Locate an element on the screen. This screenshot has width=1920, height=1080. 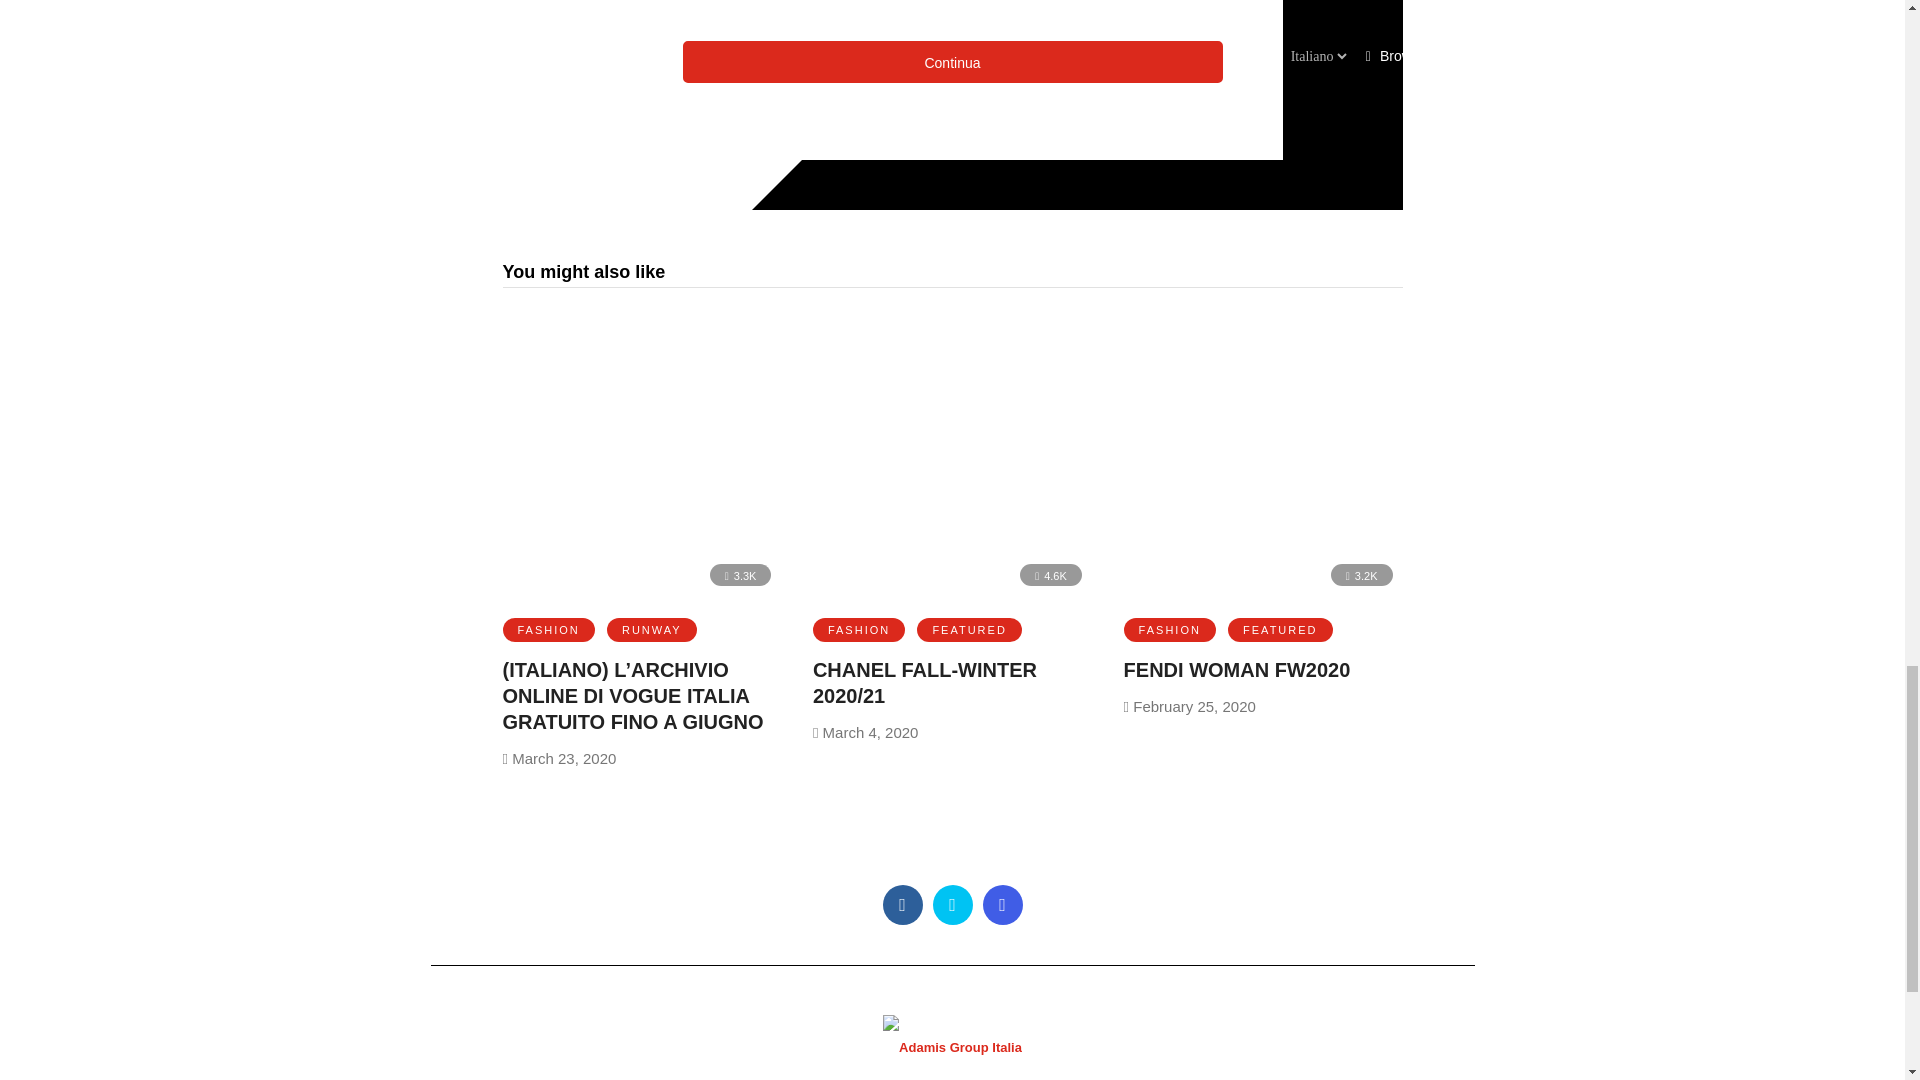
FENDI Woman FW2020 is located at coordinates (1237, 670).